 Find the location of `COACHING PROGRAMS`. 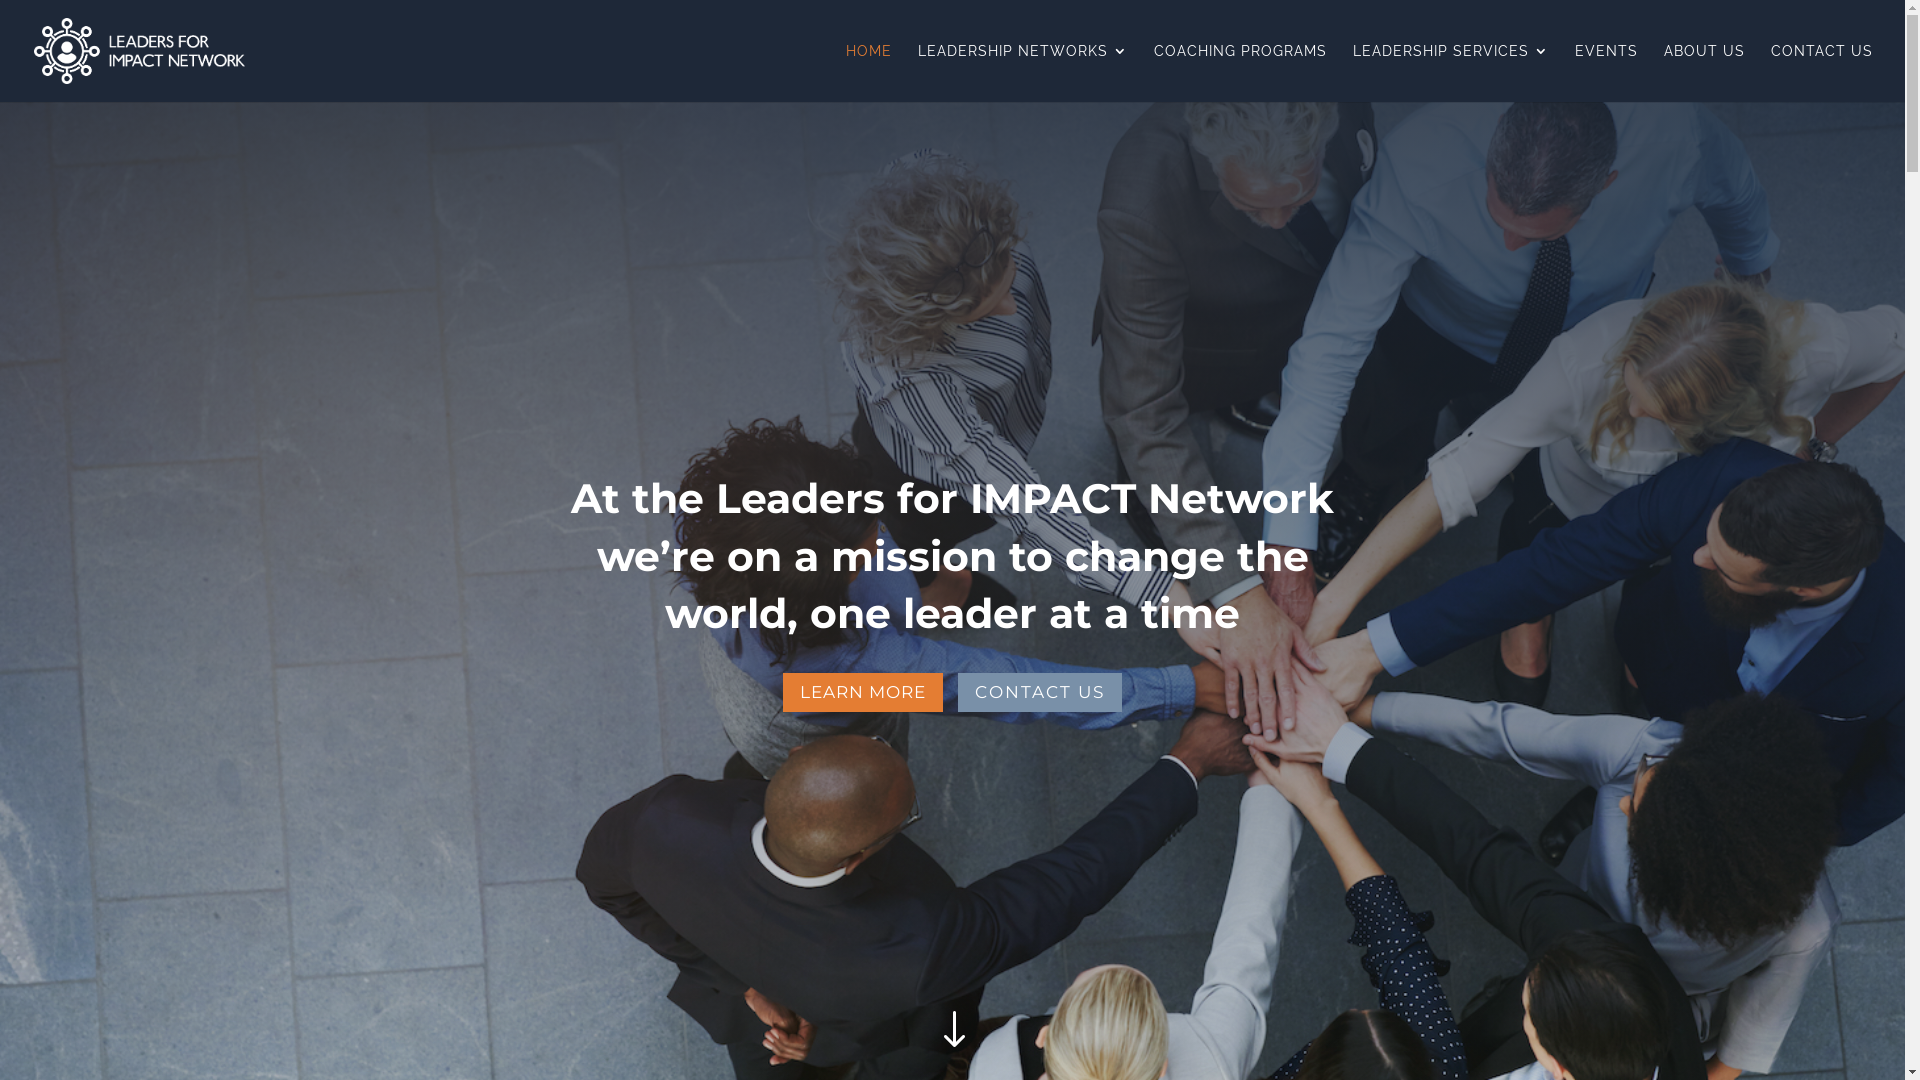

COACHING PROGRAMS is located at coordinates (1240, 73).